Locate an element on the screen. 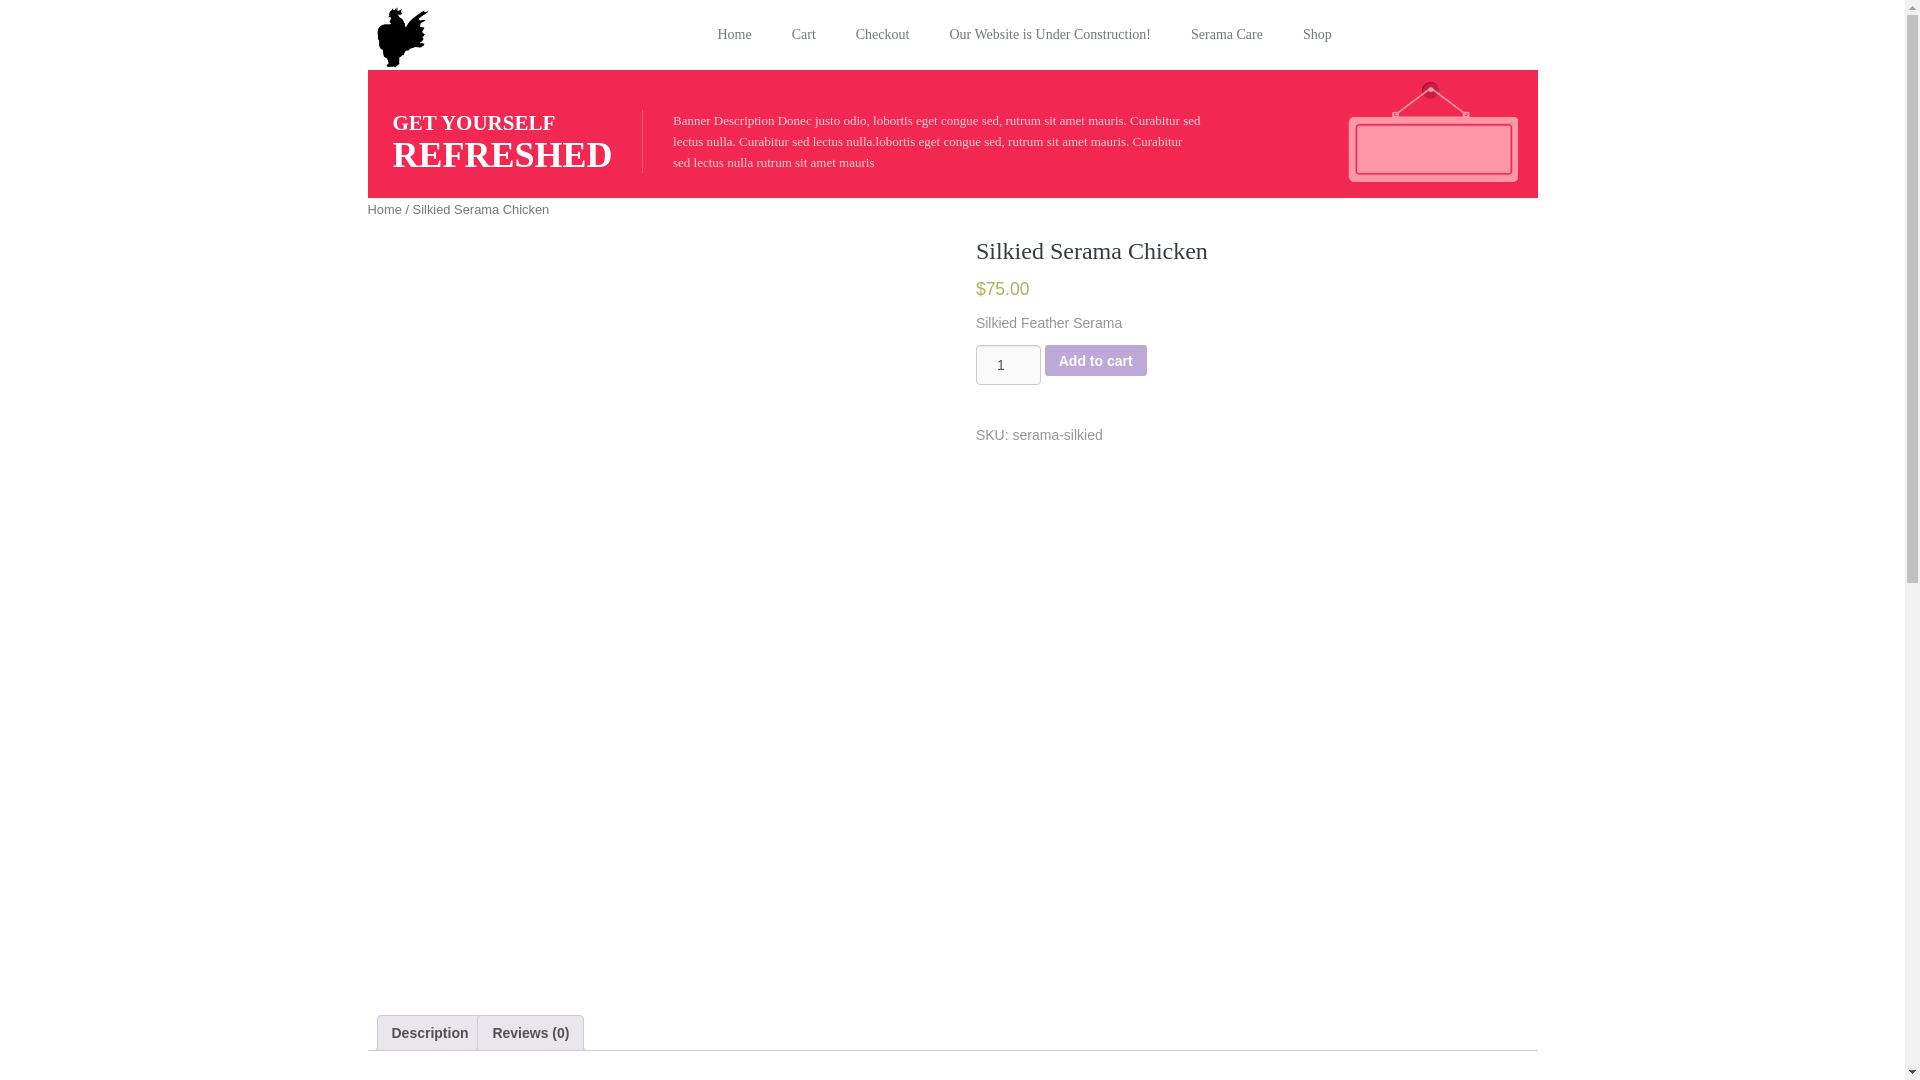 This screenshot has width=1920, height=1080. Our Website is Under Construction! is located at coordinates (1050, 35).